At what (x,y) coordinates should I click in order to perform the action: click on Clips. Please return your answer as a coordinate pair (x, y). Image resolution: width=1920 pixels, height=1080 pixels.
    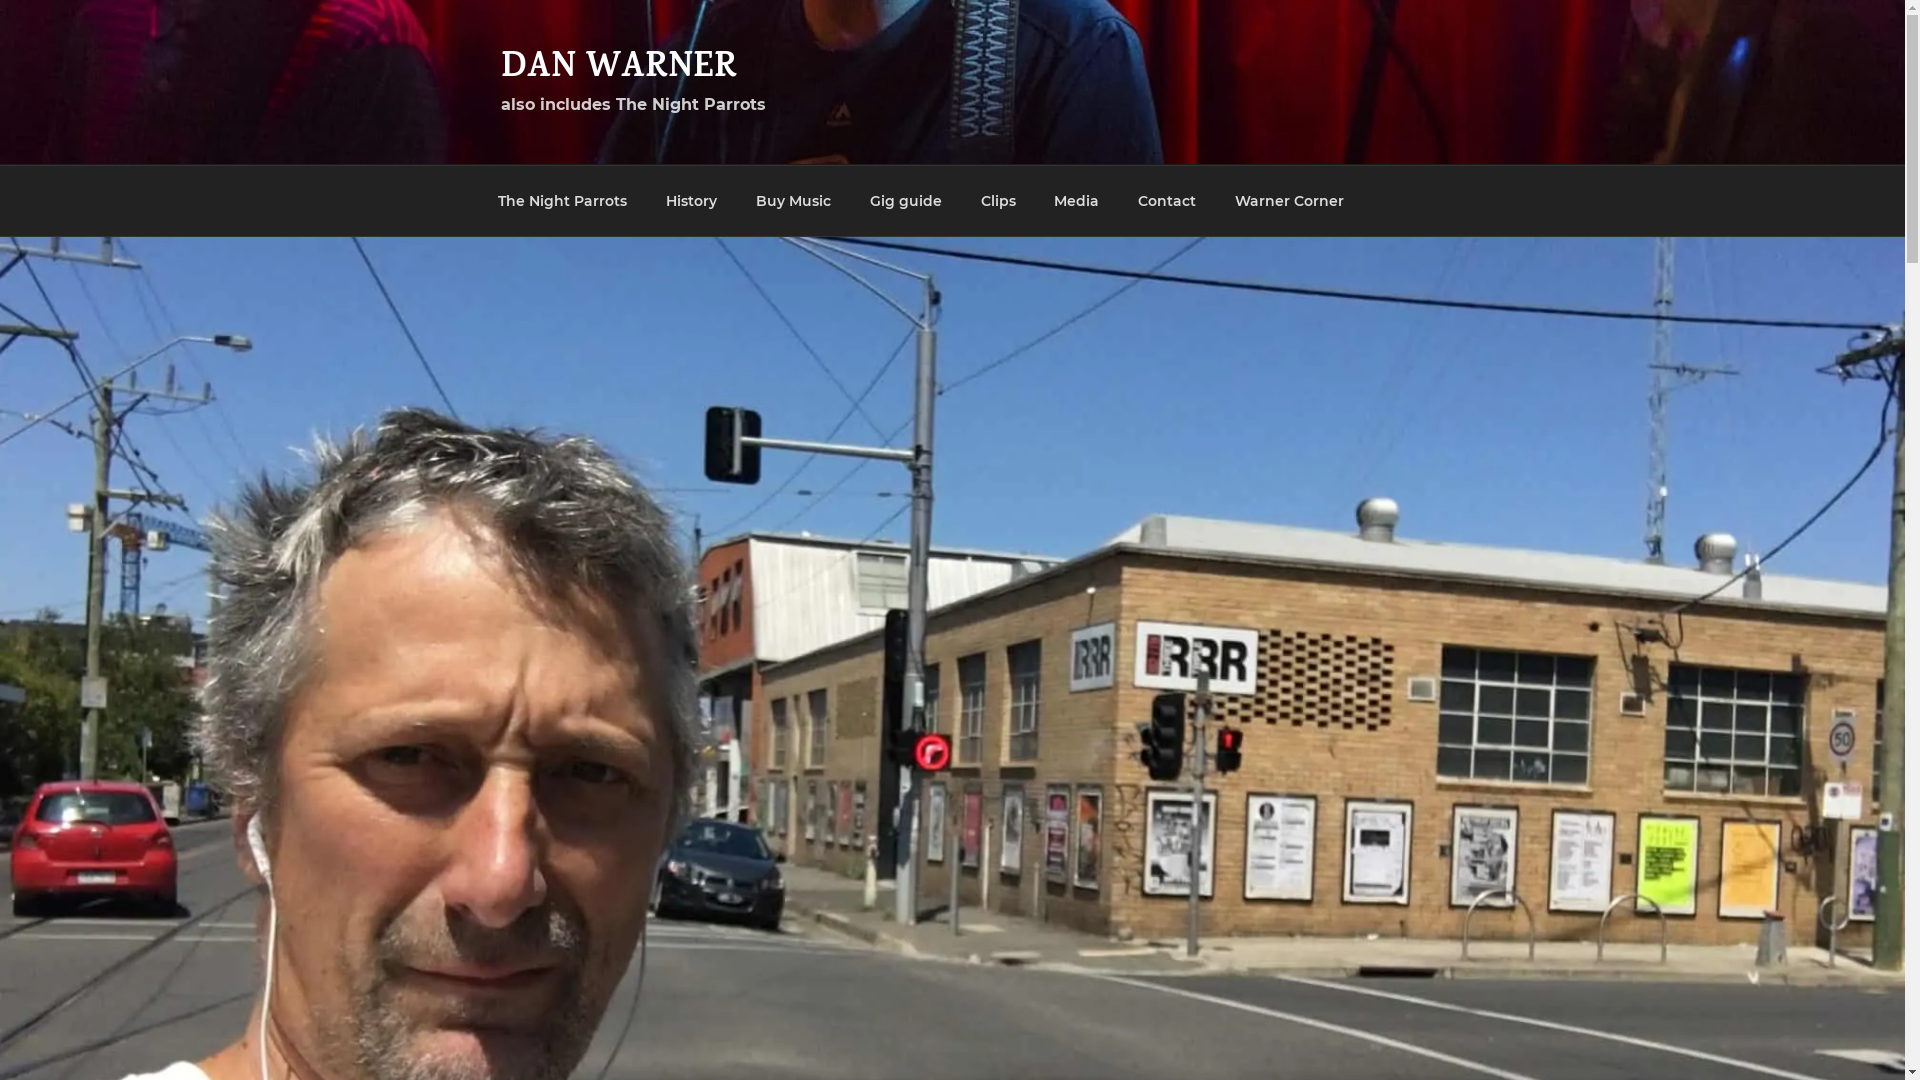
    Looking at the image, I should click on (998, 200).